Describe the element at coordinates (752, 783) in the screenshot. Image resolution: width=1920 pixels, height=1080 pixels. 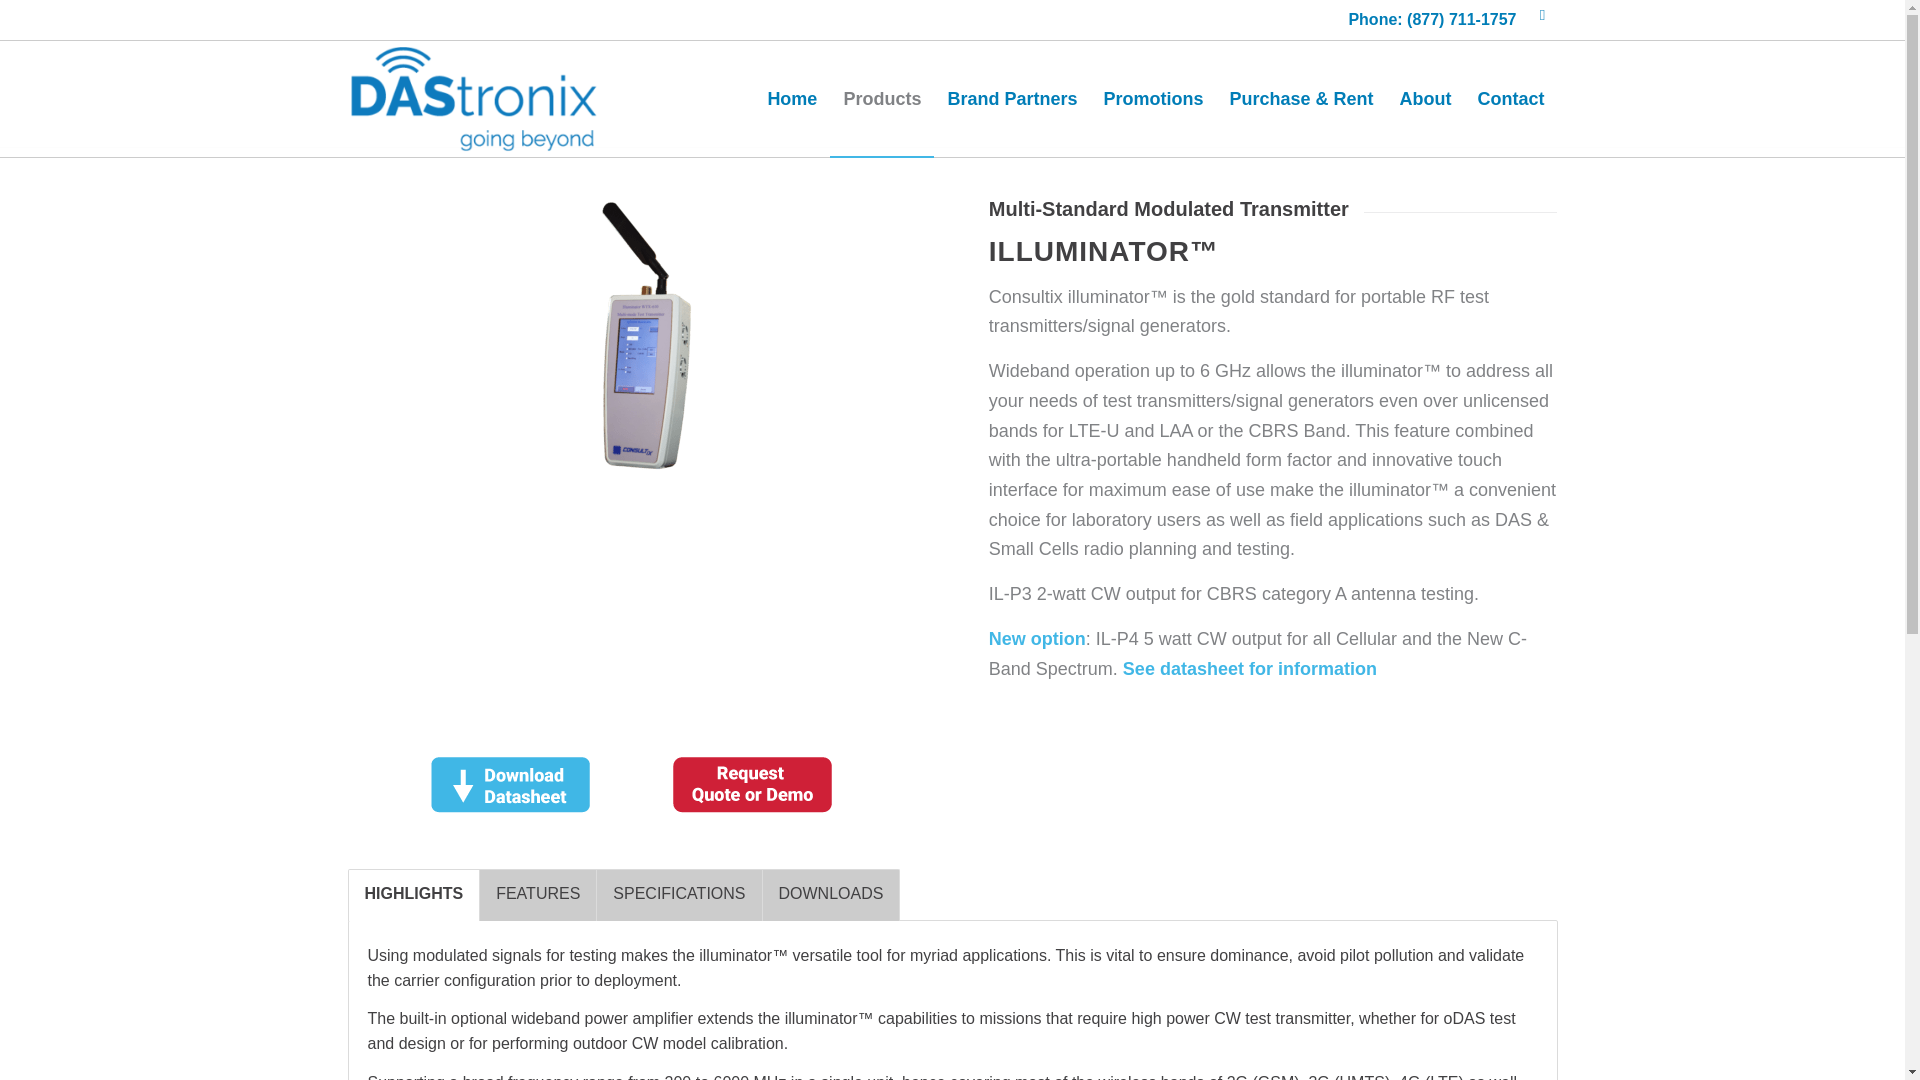
I see `button-quote` at that location.